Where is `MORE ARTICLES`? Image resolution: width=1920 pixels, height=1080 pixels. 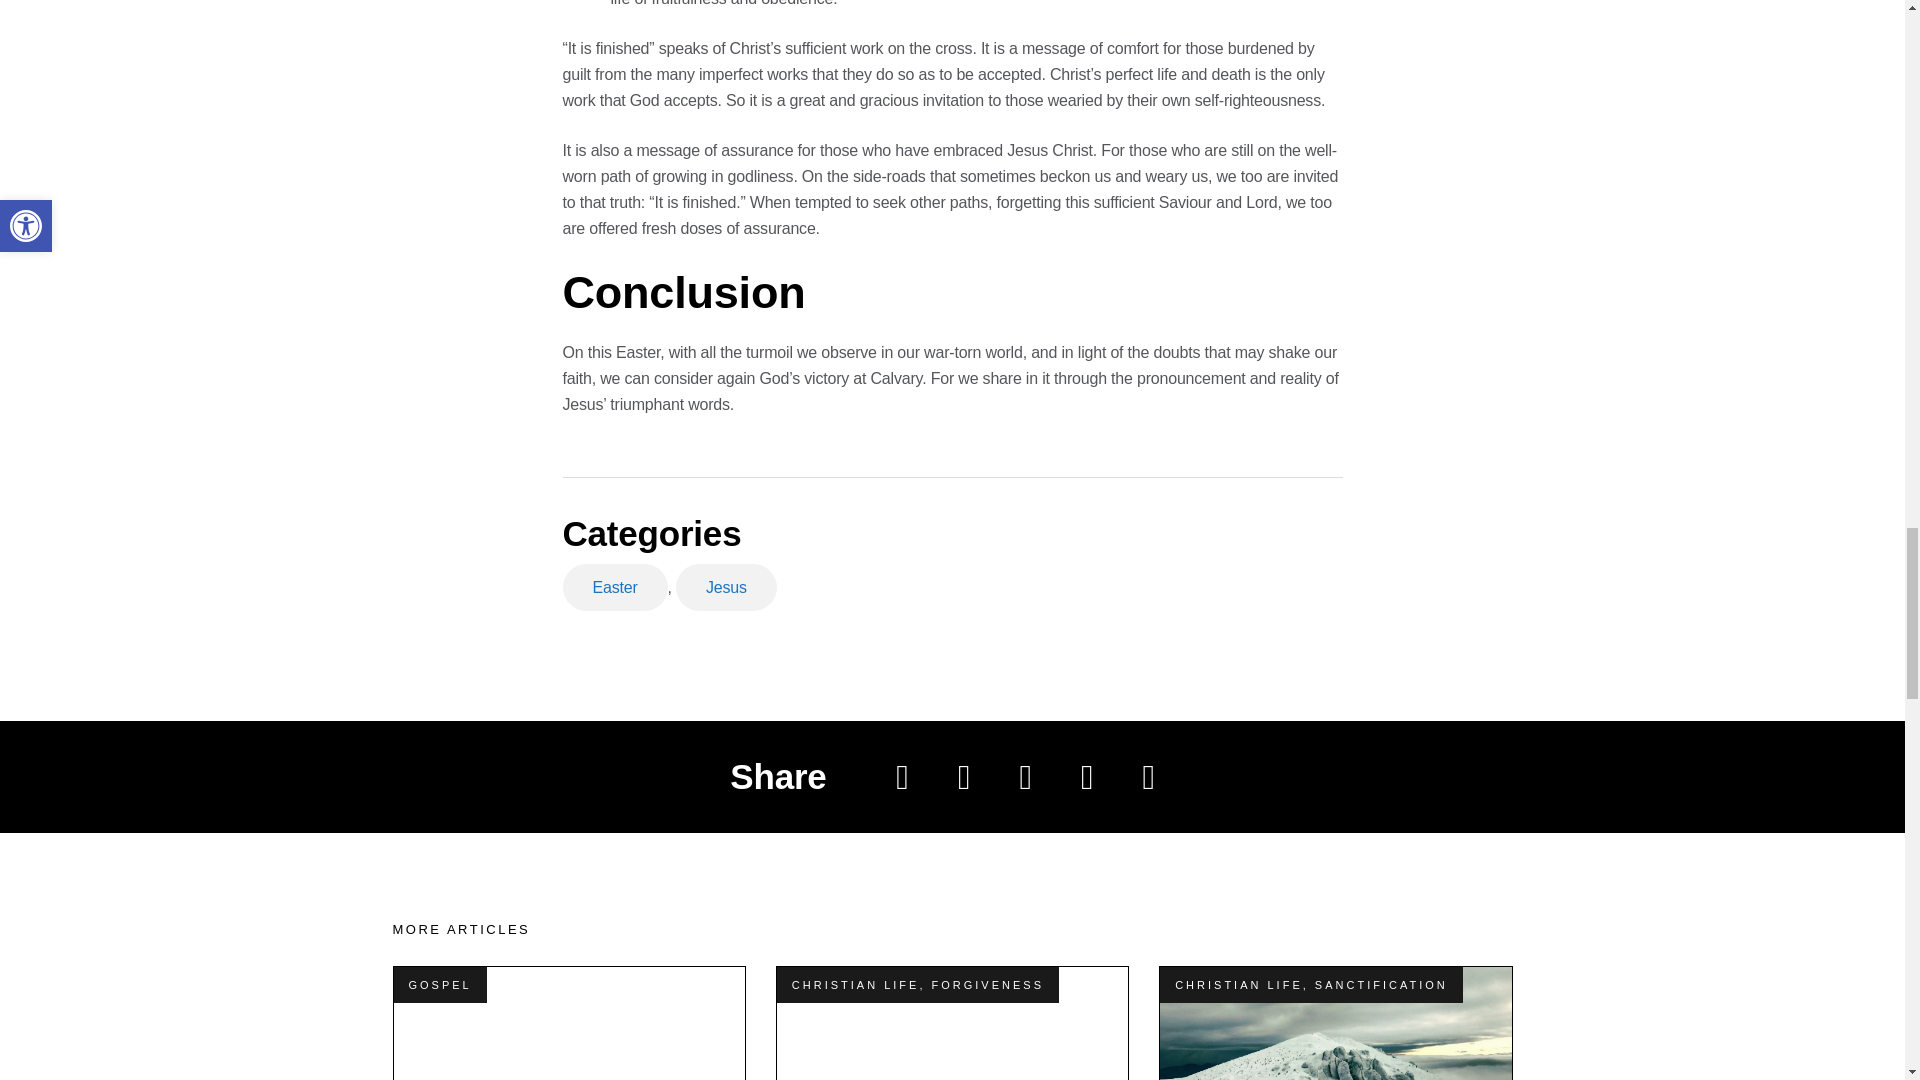 MORE ARTICLES is located at coordinates (460, 930).